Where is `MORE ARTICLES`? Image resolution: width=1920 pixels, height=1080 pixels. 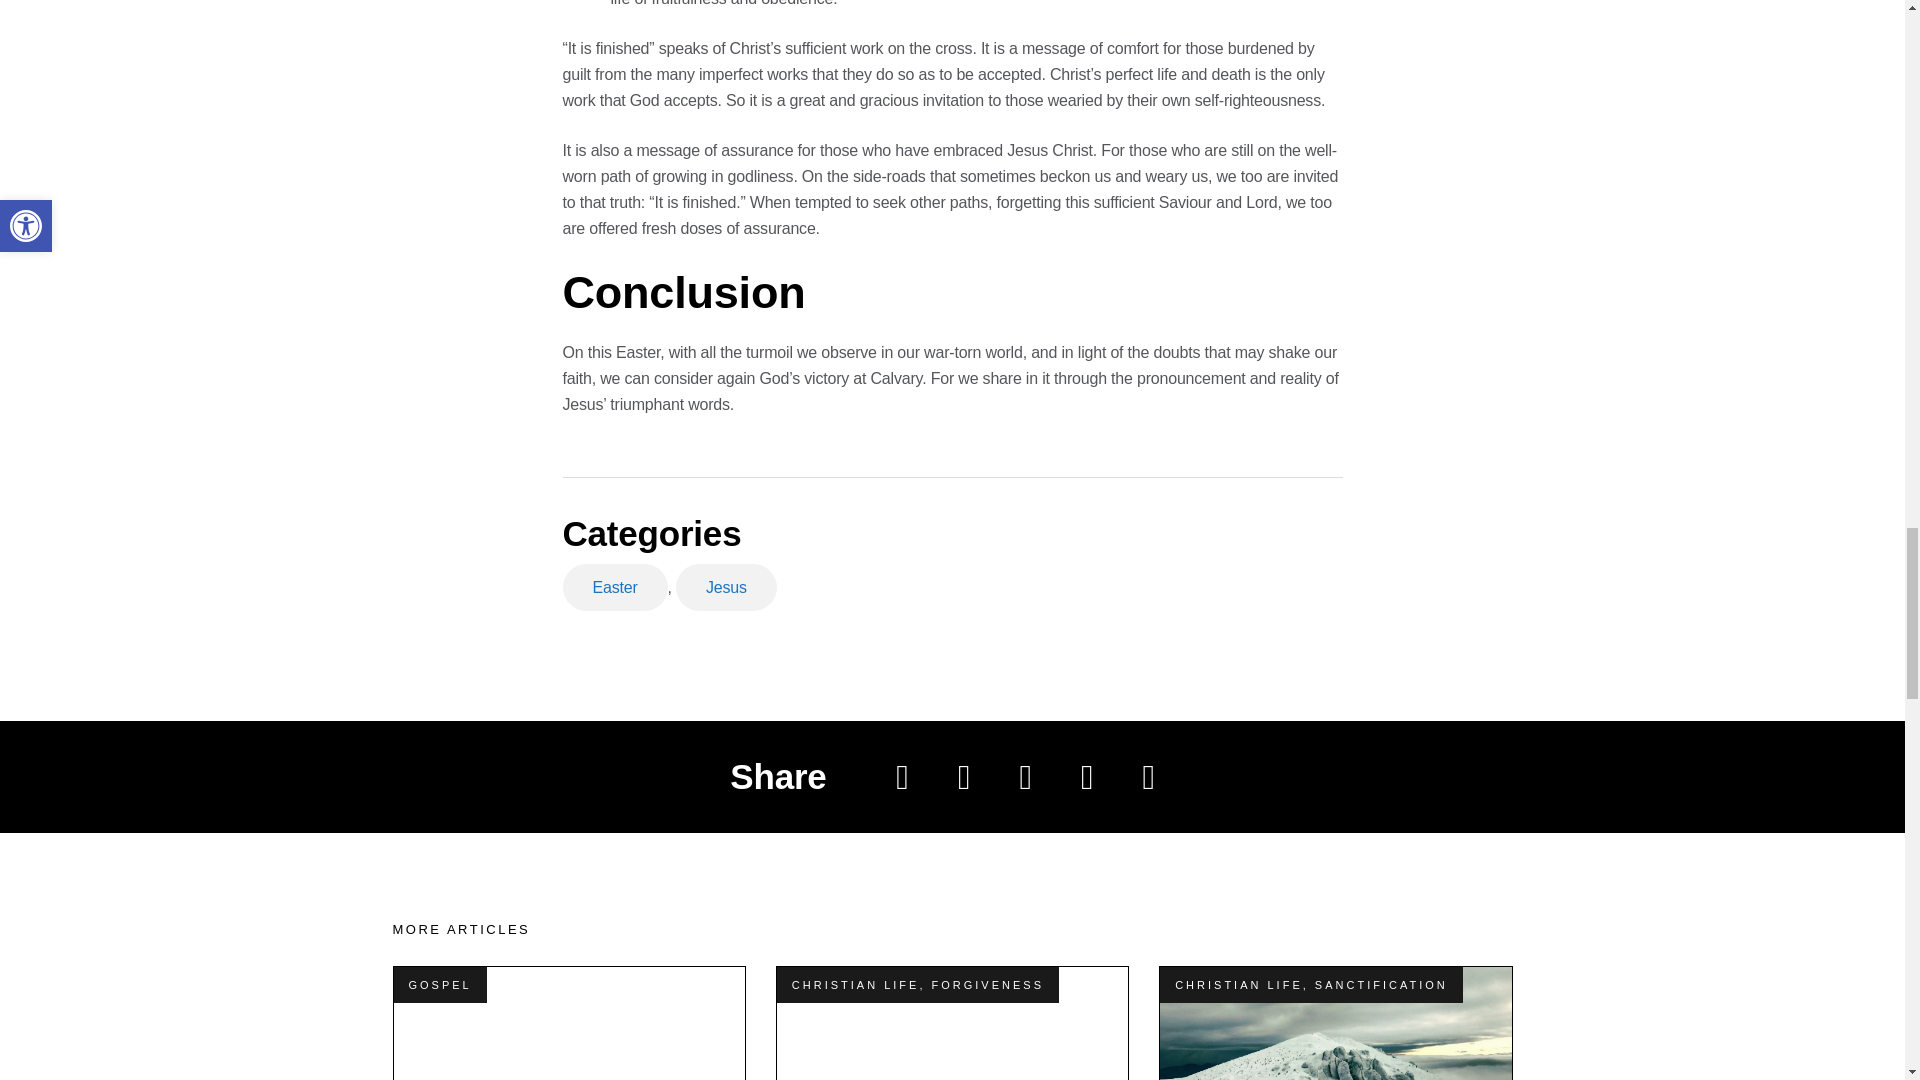 MORE ARTICLES is located at coordinates (460, 930).